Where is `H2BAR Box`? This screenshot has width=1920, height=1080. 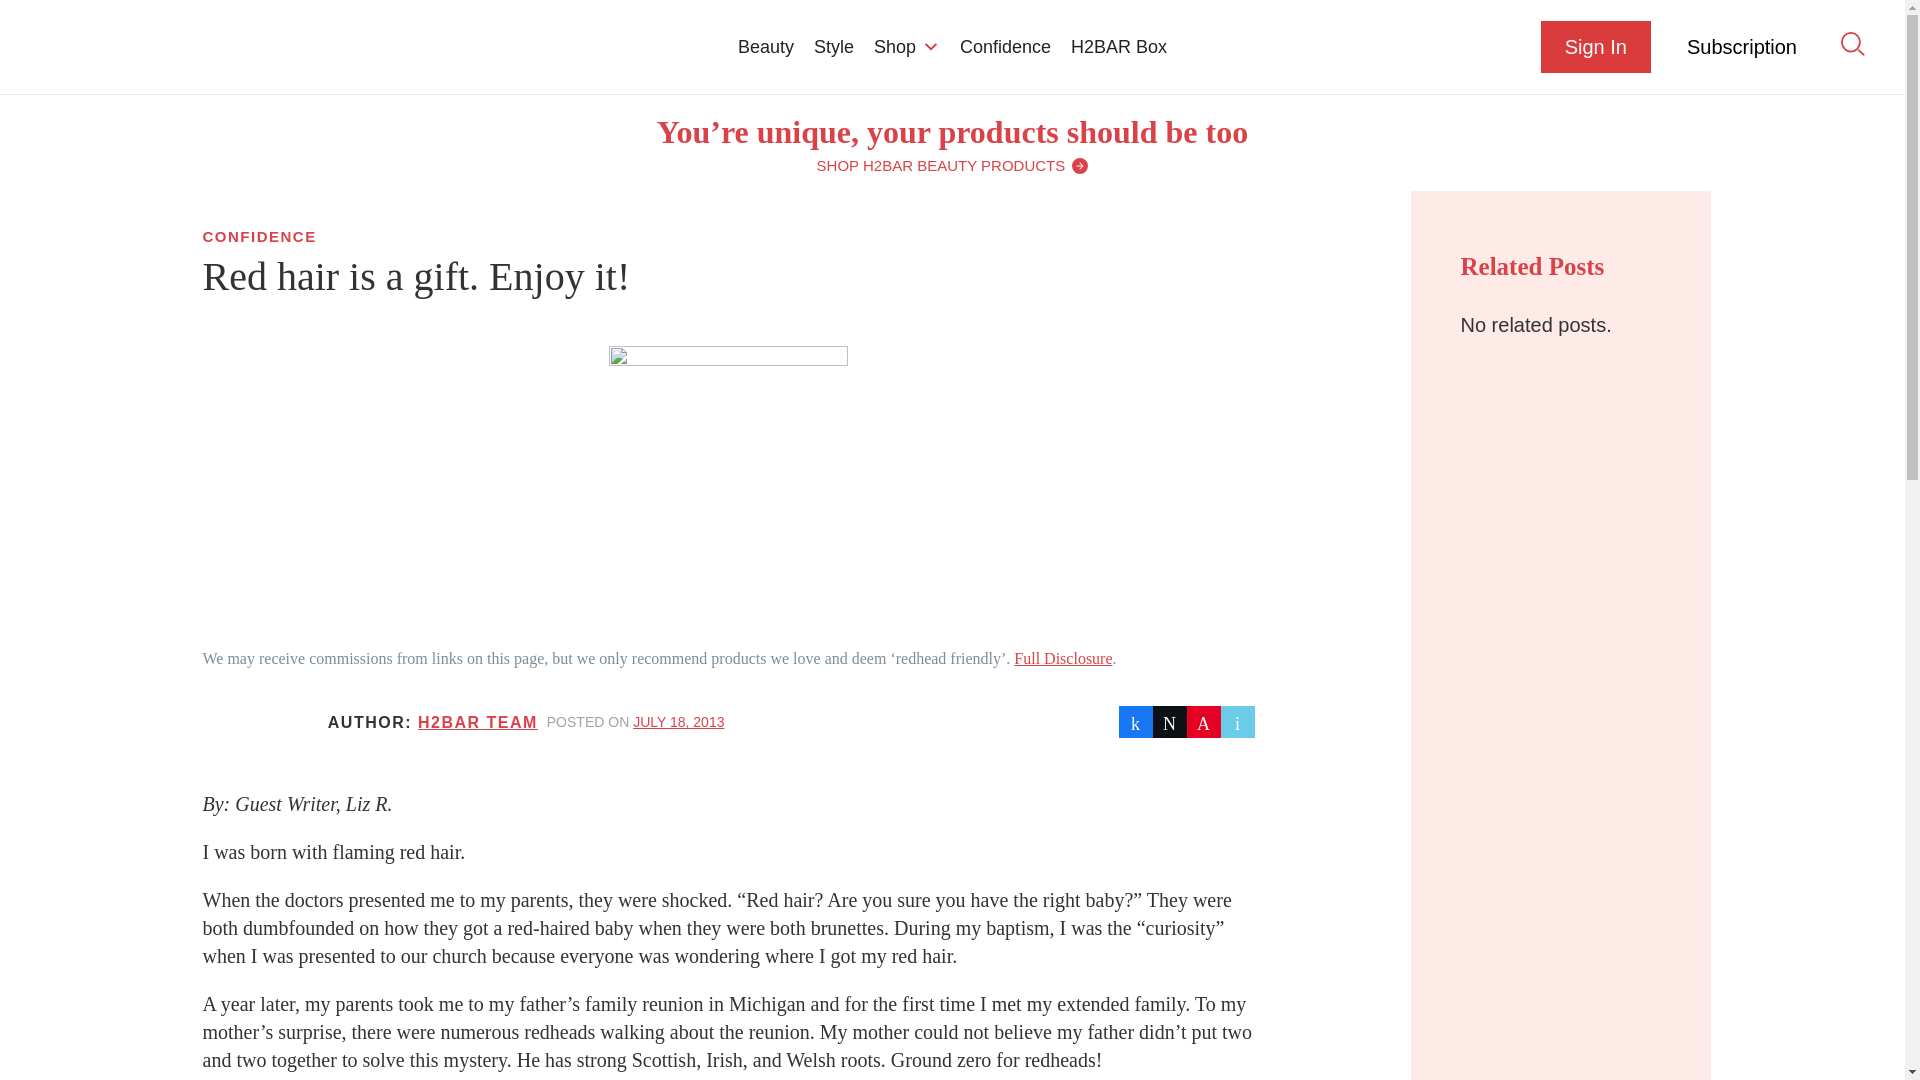
H2BAR Box is located at coordinates (1118, 46).